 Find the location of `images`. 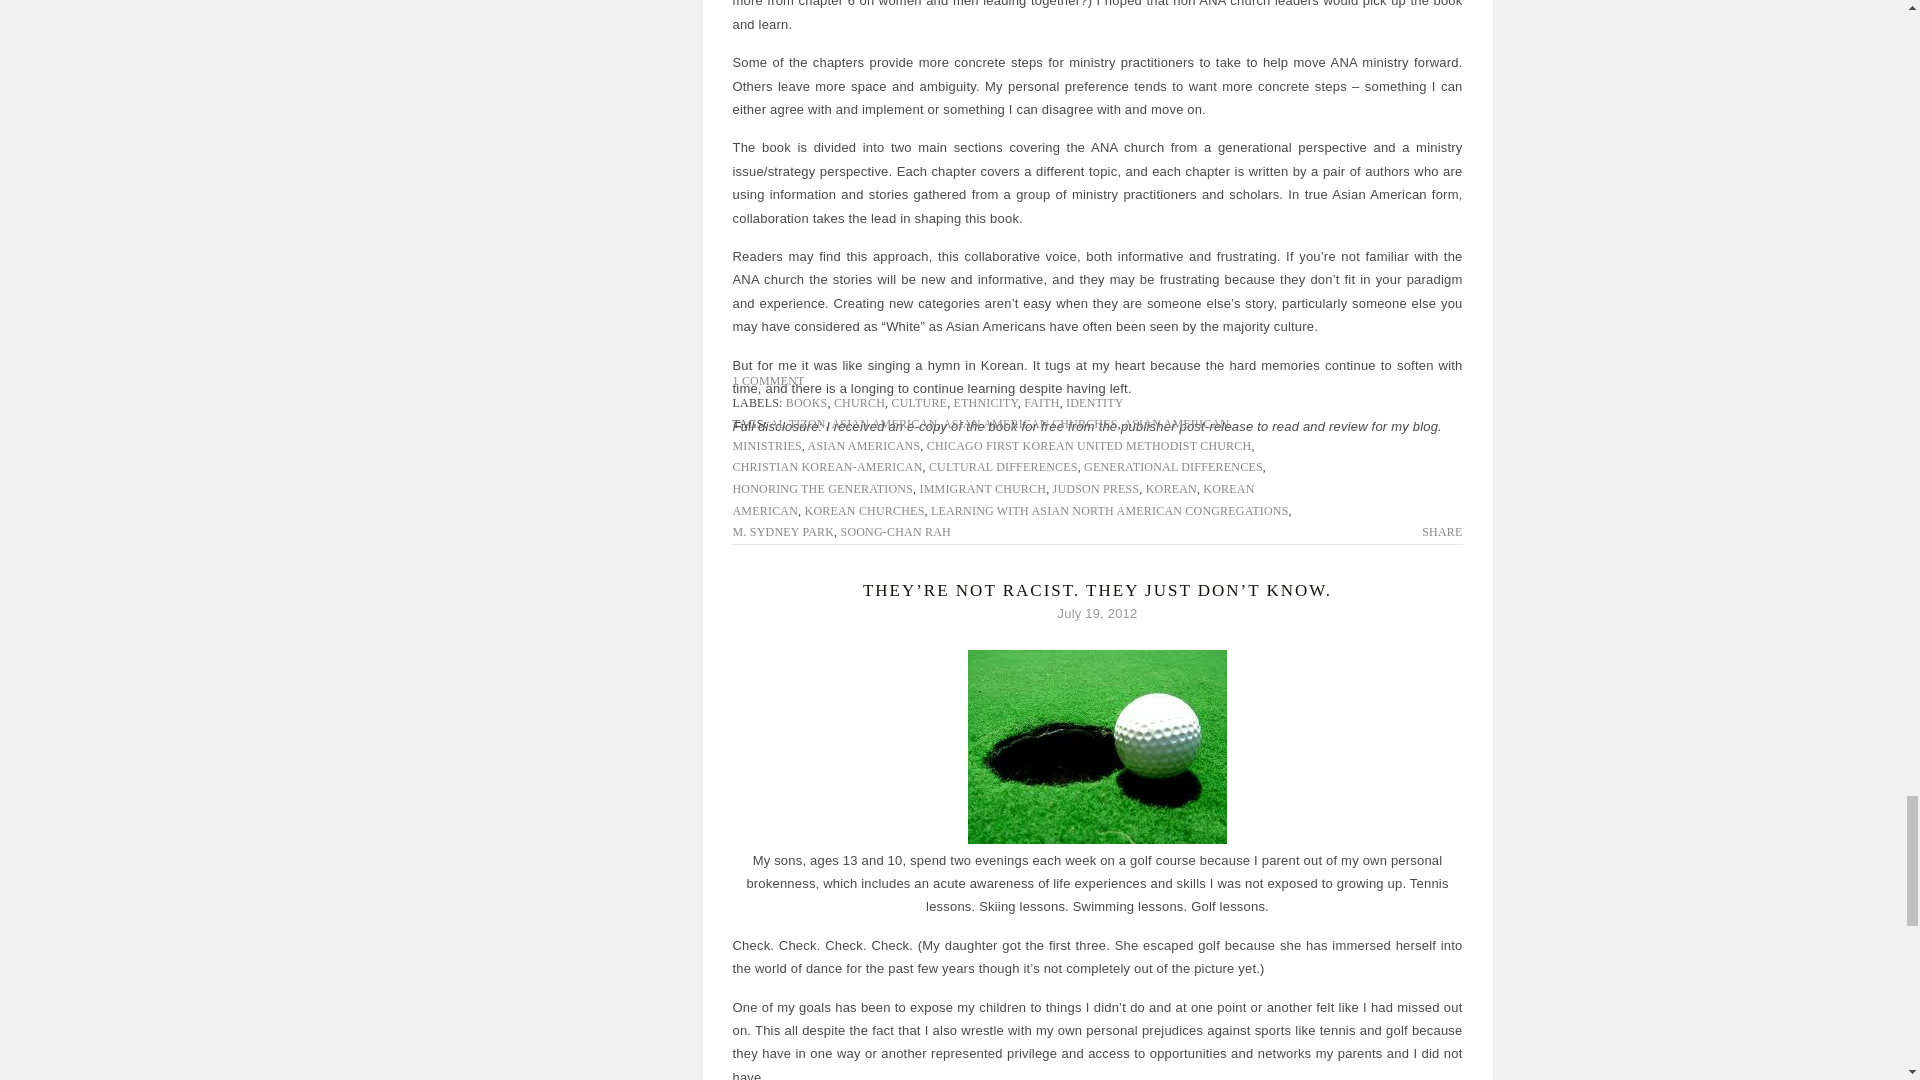

images is located at coordinates (1096, 746).